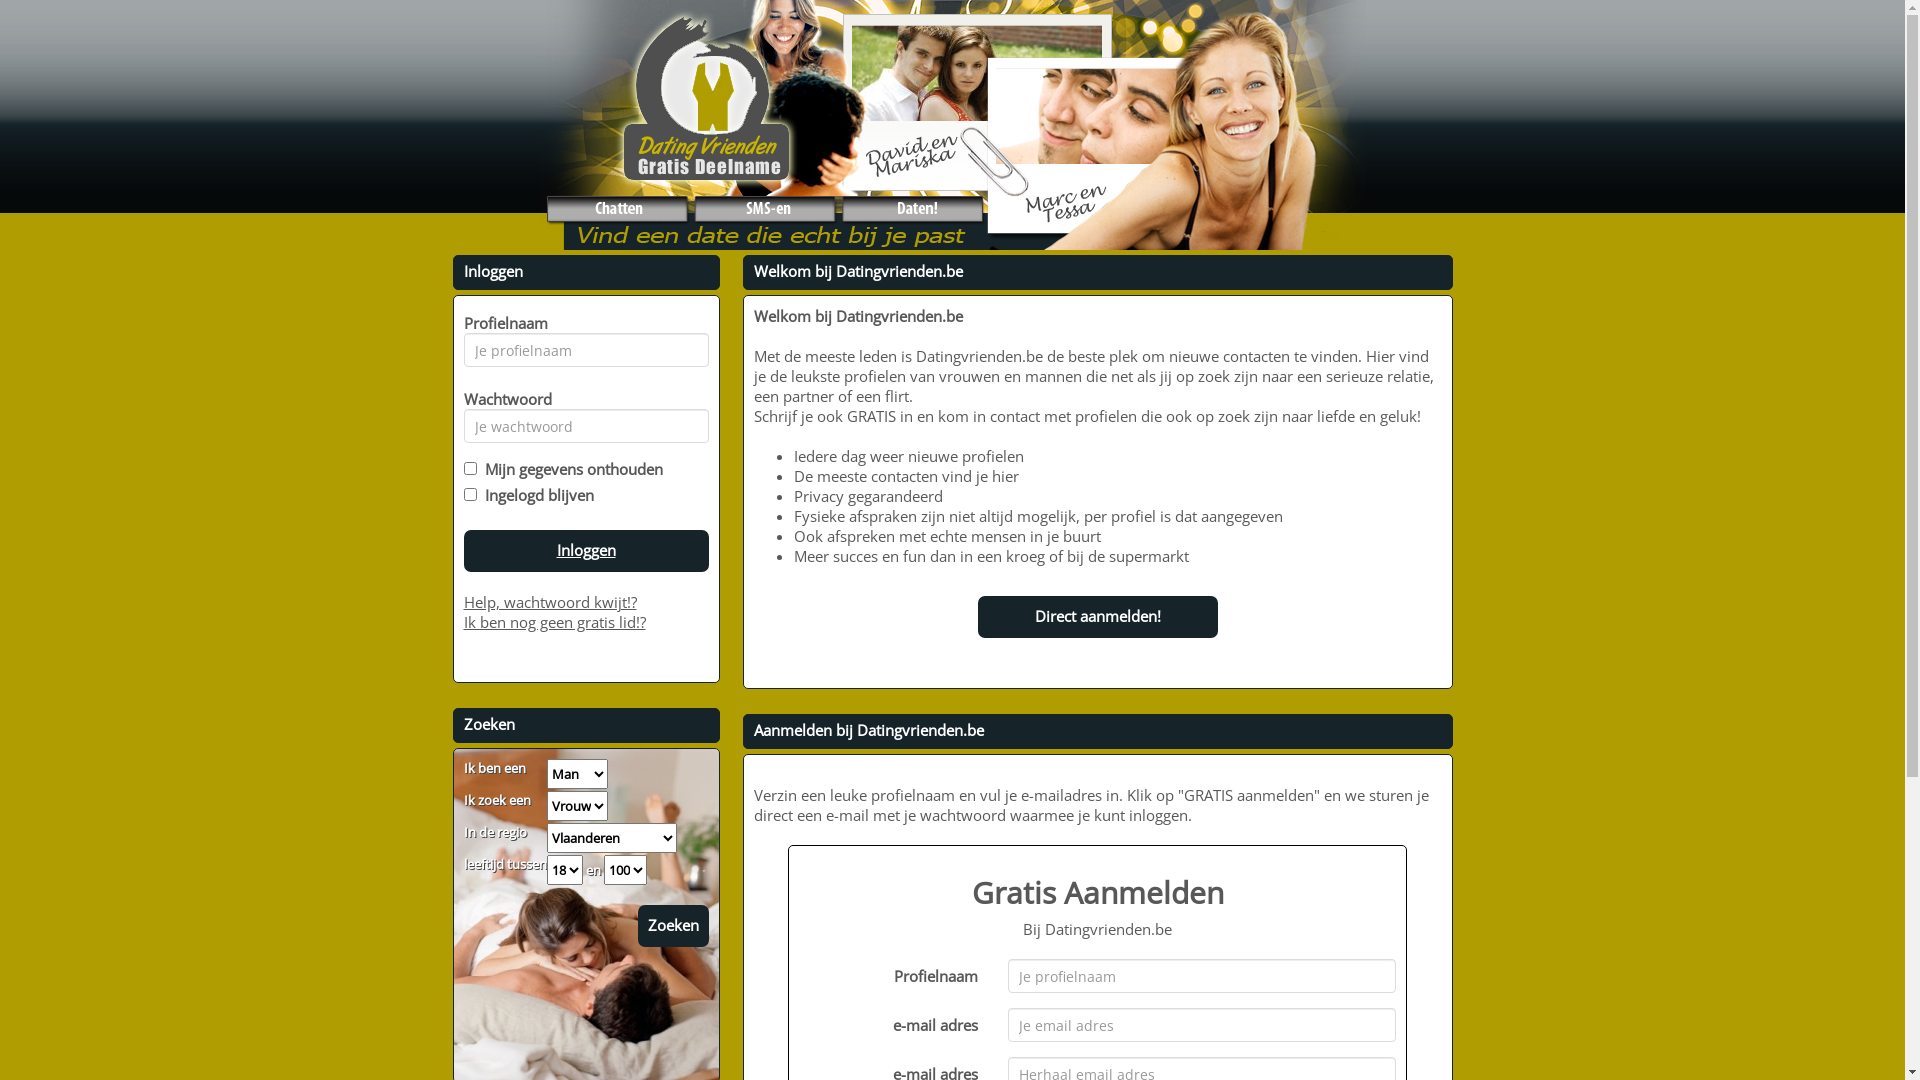  I want to click on Inloggen, so click(586, 551).